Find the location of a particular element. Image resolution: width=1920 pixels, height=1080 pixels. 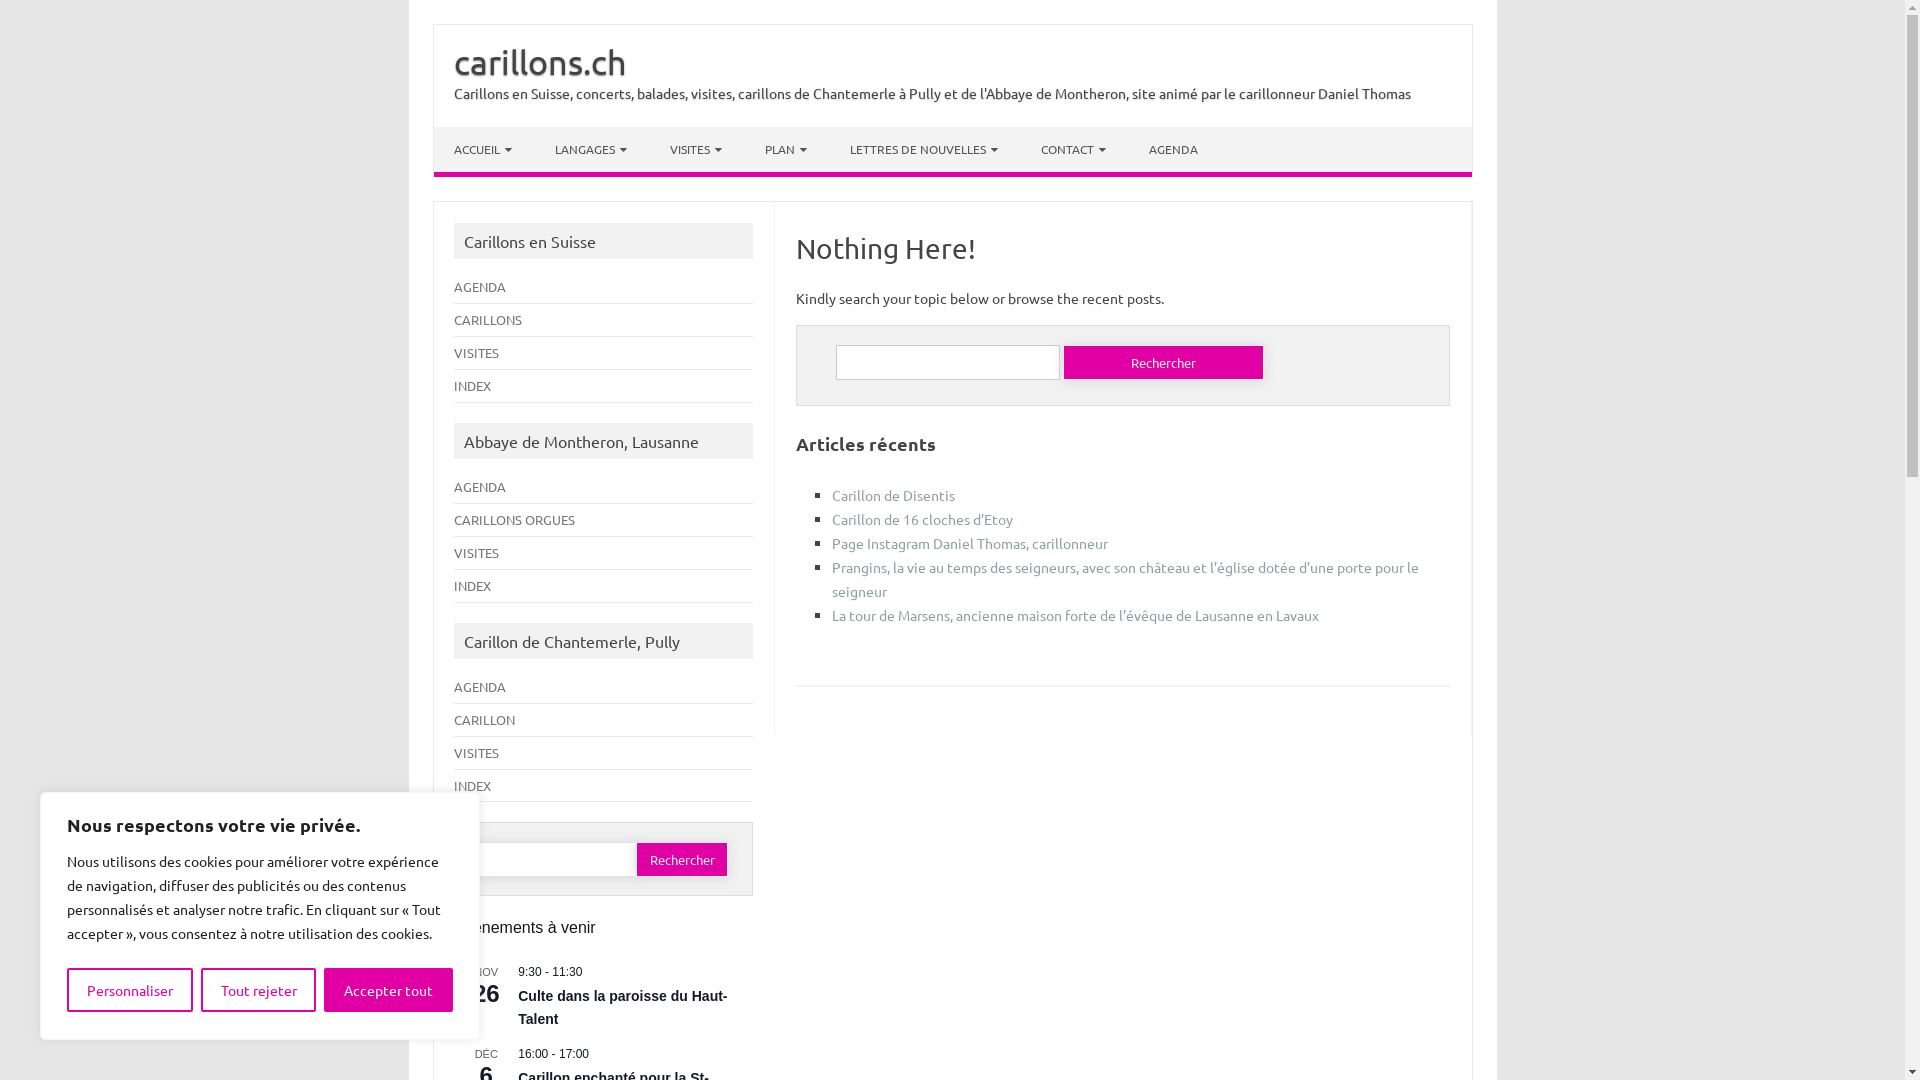

Carillon de Disentis is located at coordinates (894, 495).